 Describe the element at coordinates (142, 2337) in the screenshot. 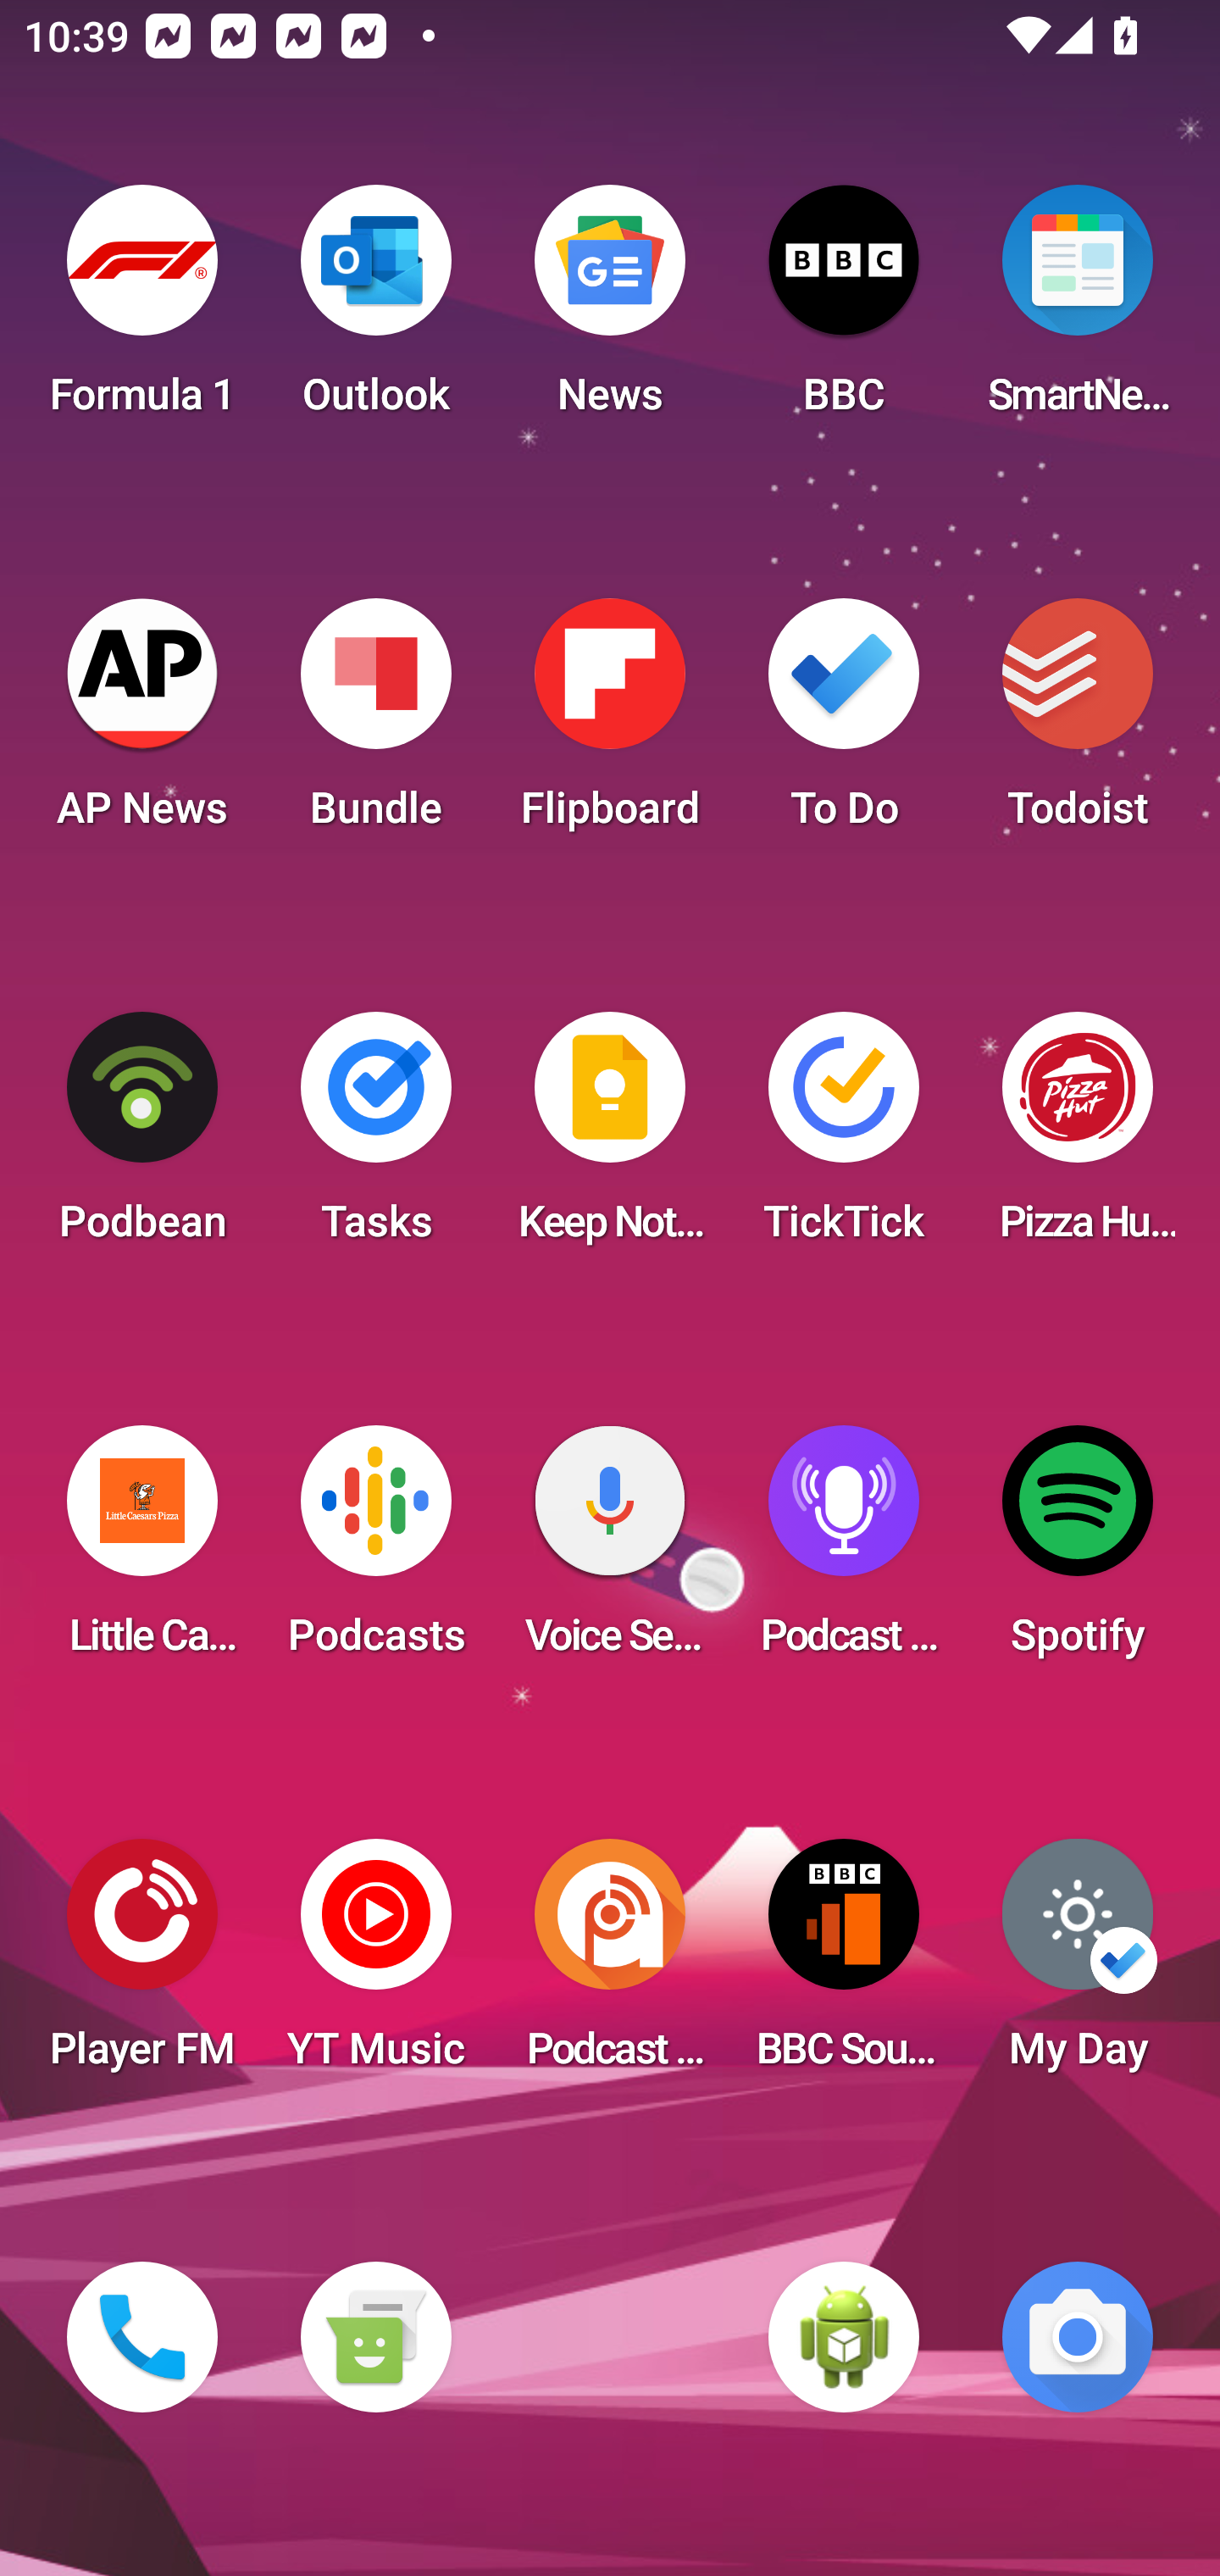

I see `Phone` at that location.